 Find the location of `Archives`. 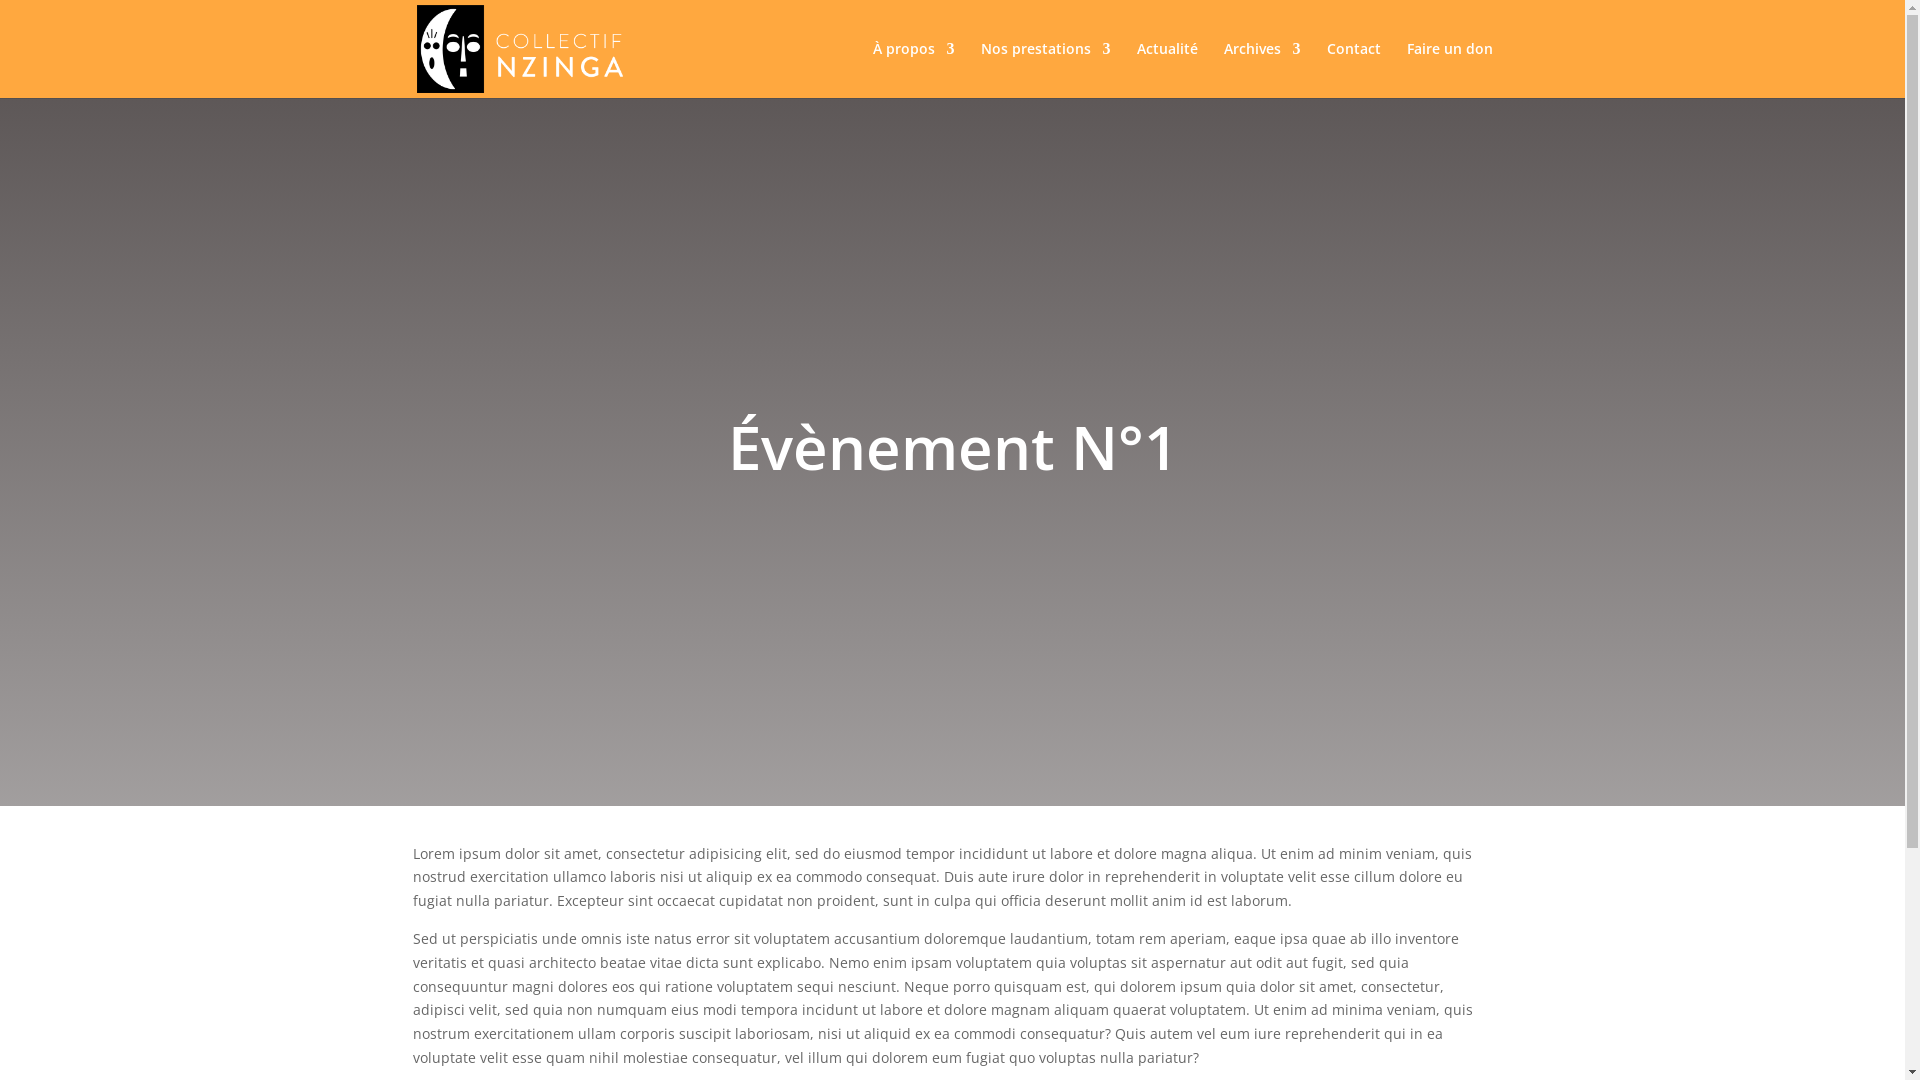

Archives is located at coordinates (1262, 70).